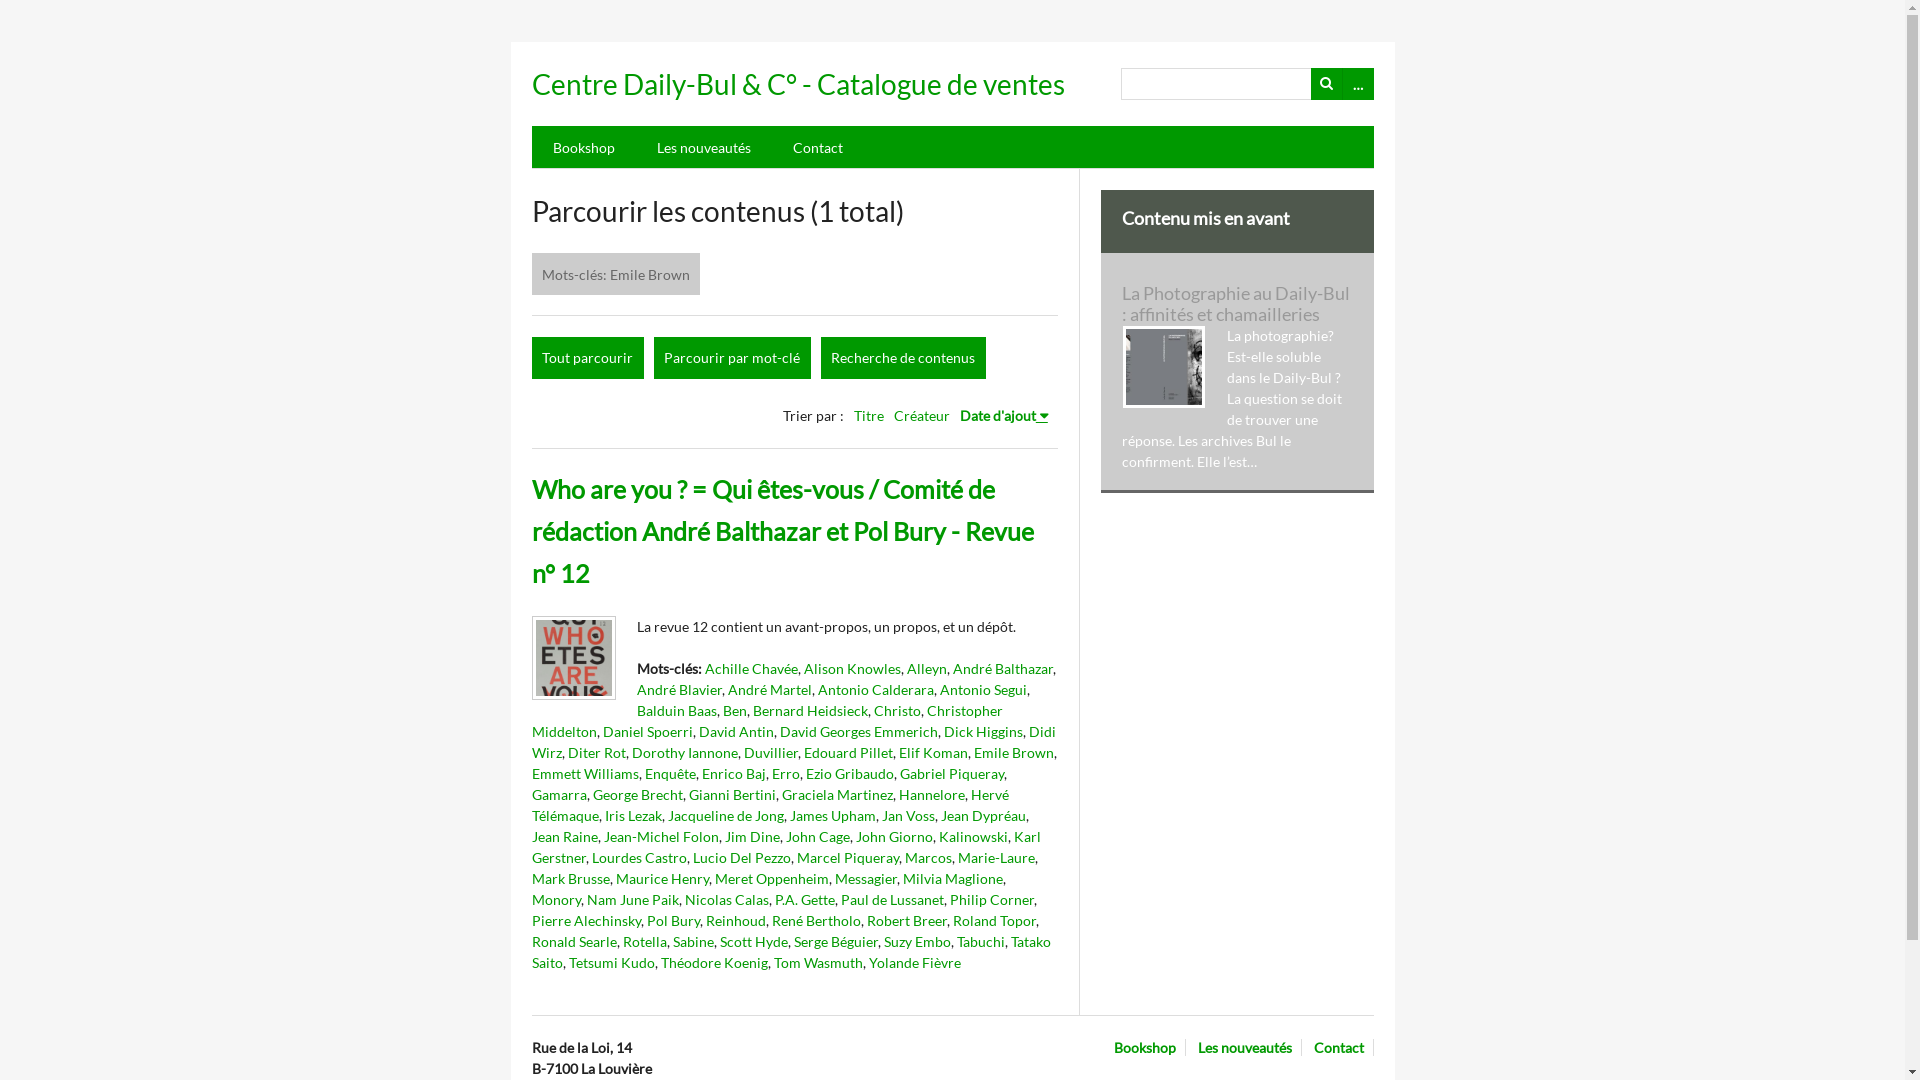 The width and height of the screenshot is (1920, 1080). I want to click on Jean-Michel Folon, so click(662, 836).